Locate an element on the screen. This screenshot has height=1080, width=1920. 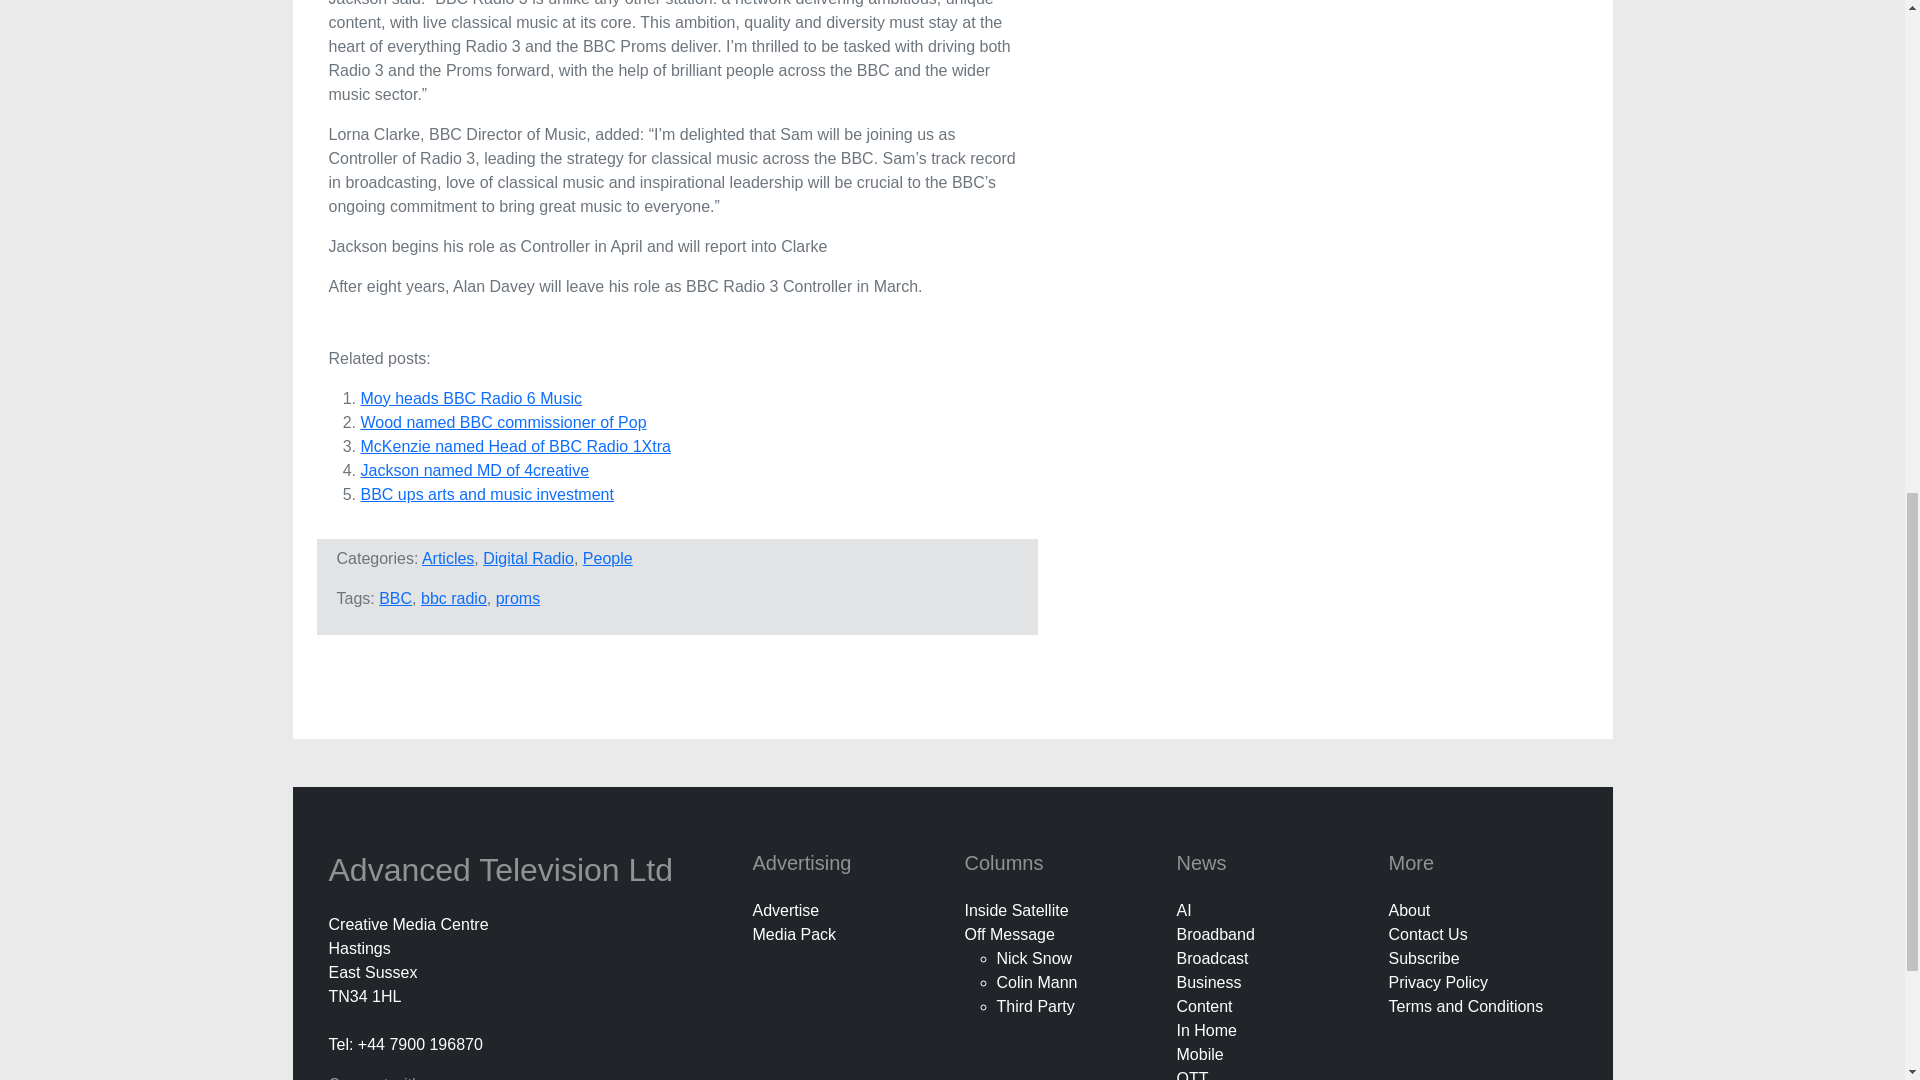
BBC is located at coordinates (395, 598).